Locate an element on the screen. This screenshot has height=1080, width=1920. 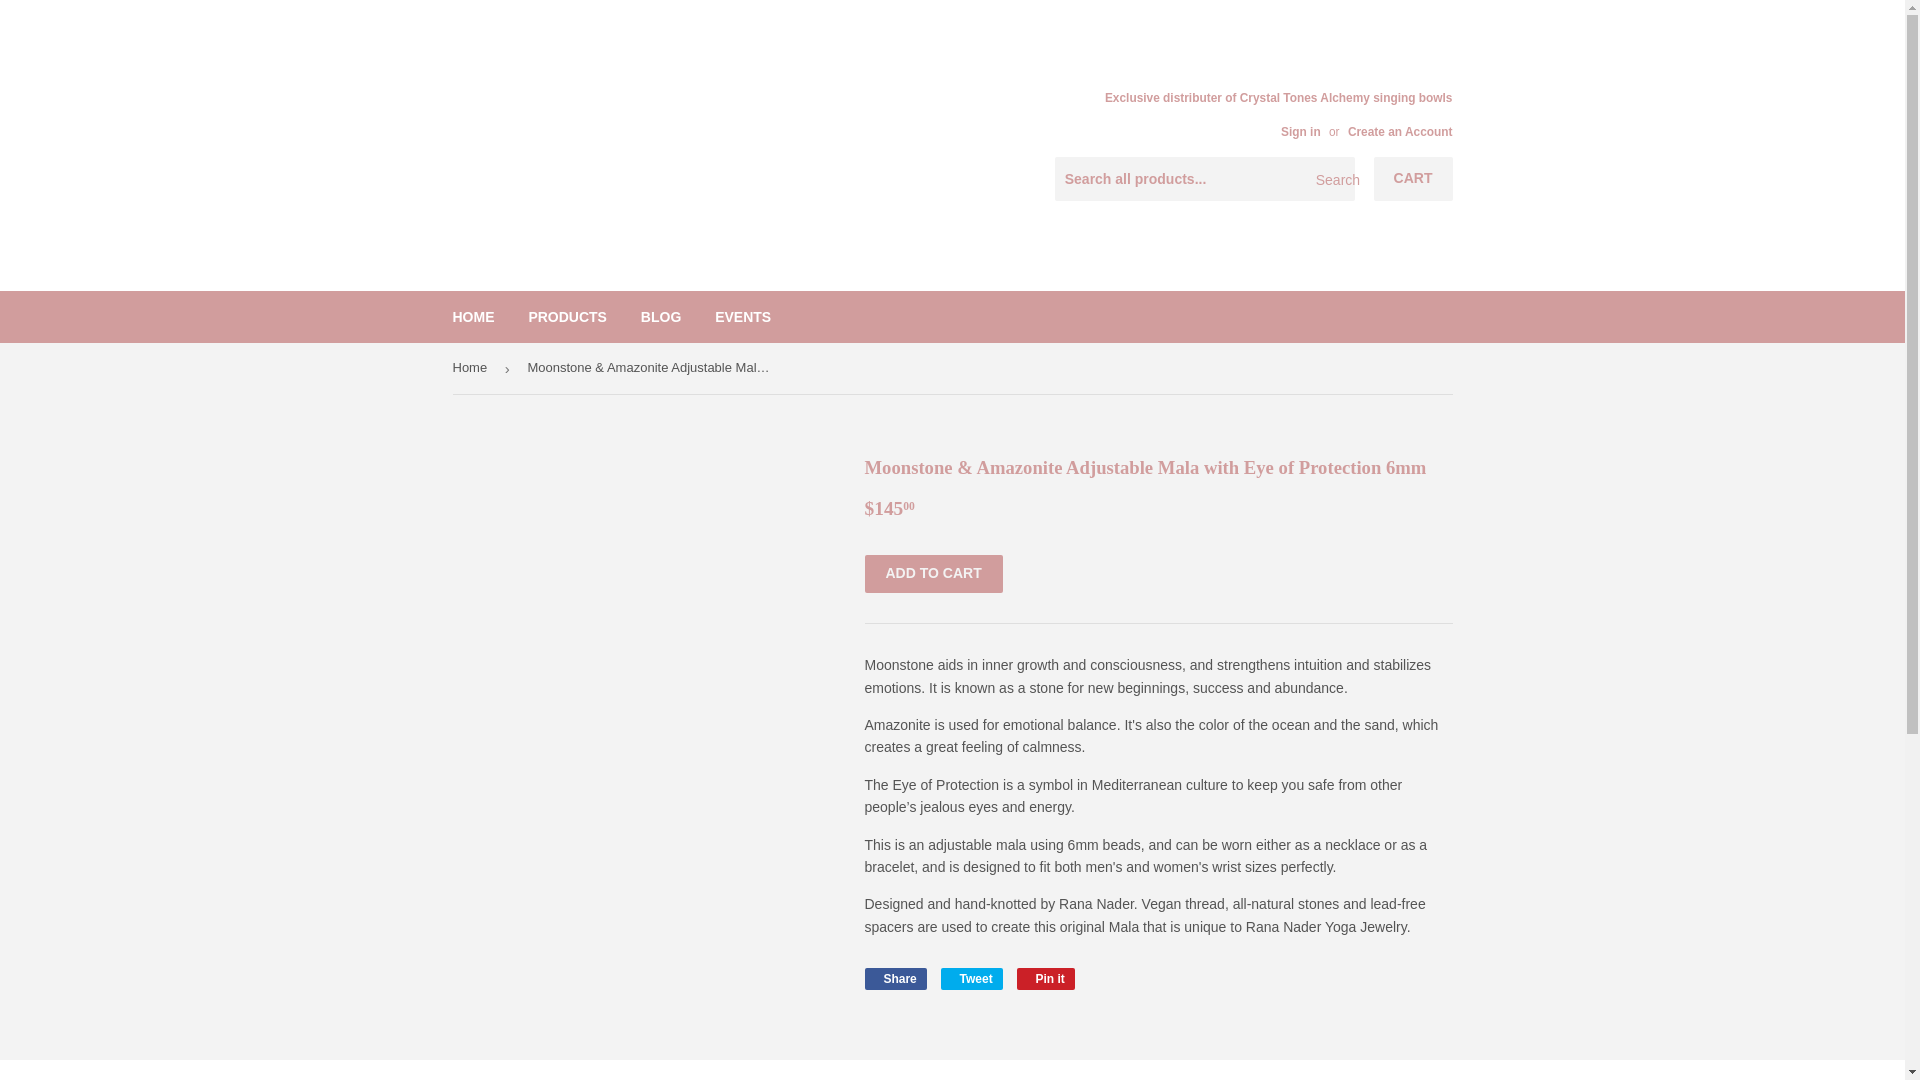
Tweet on Twitter is located at coordinates (971, 978).